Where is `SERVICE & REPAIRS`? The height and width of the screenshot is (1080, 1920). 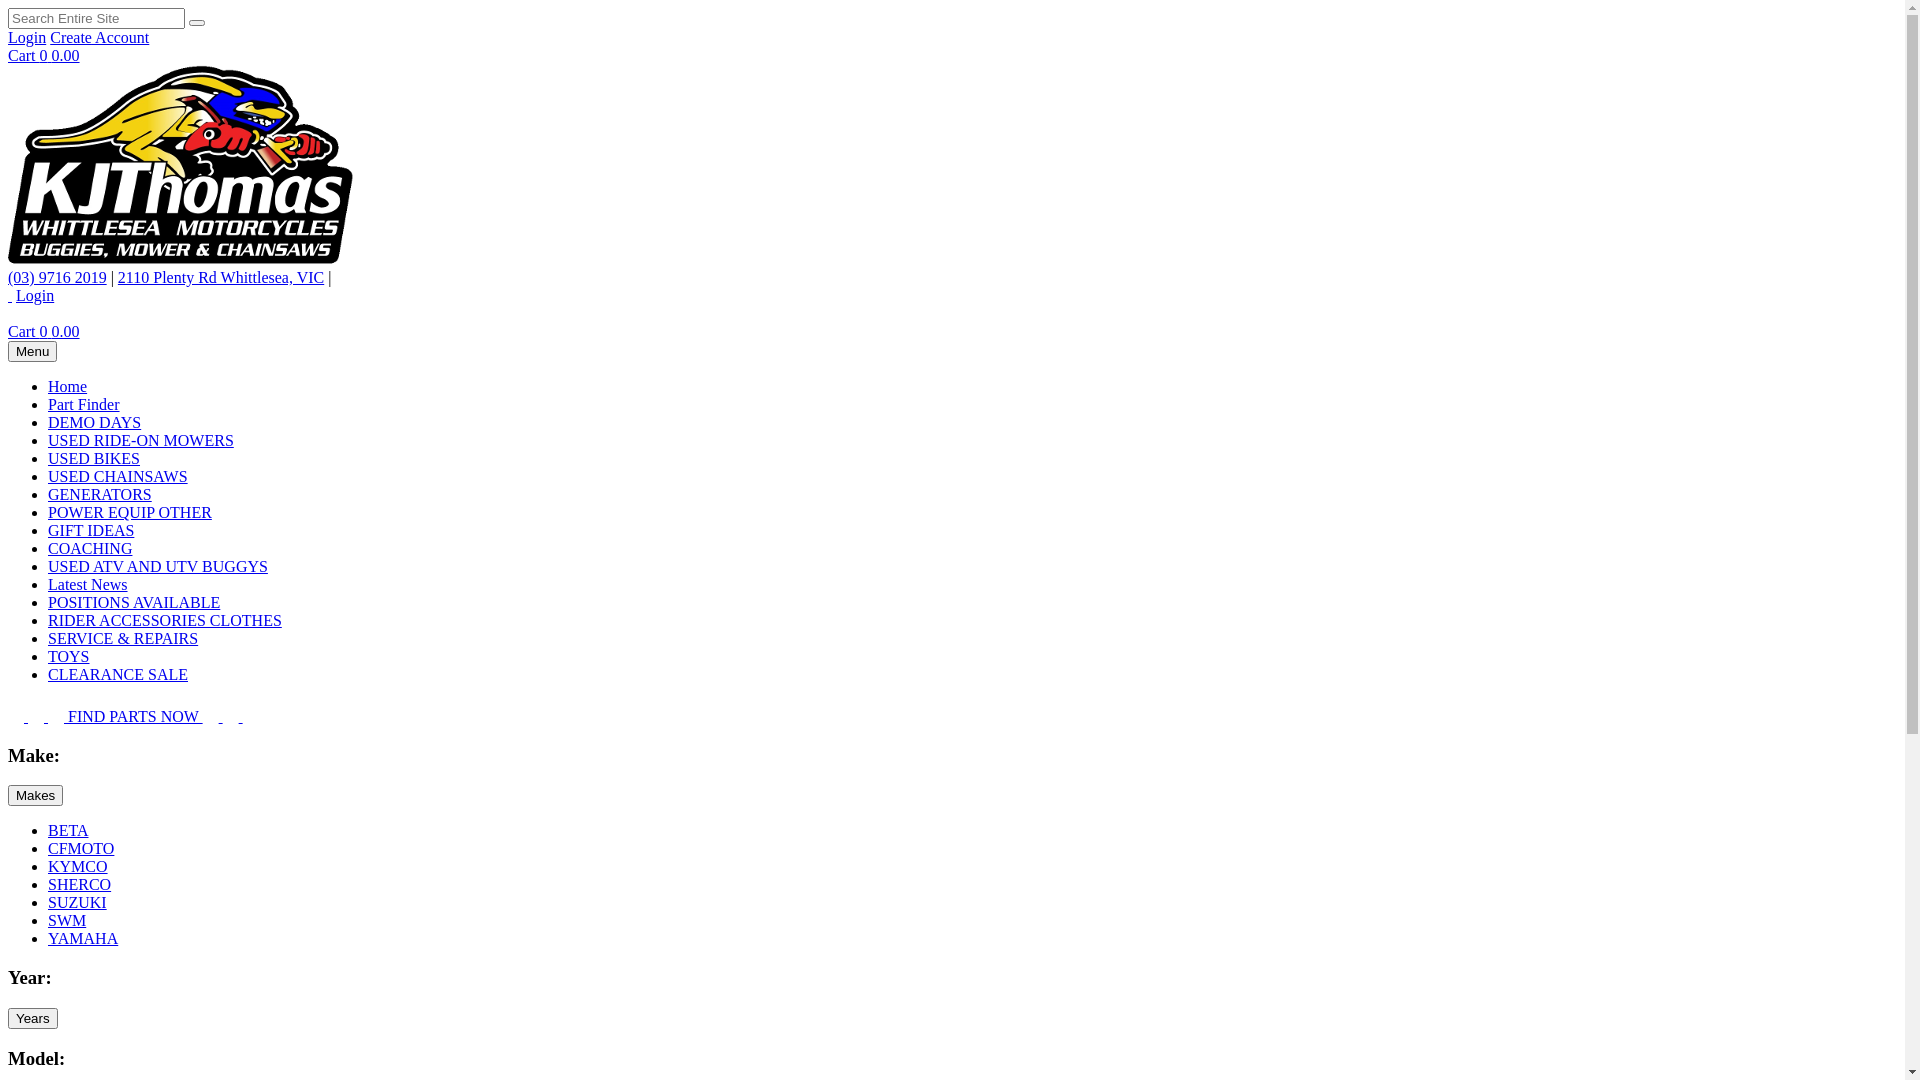
SERVICE & REPAIRS is located at coordinates (123, 638).